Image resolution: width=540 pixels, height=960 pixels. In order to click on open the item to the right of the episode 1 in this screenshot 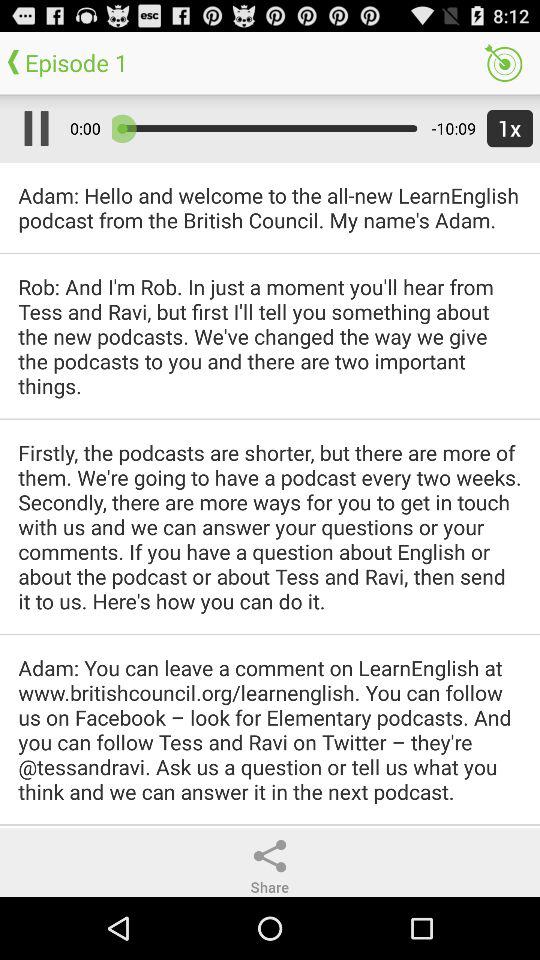, I will do `click(503, 62)`.